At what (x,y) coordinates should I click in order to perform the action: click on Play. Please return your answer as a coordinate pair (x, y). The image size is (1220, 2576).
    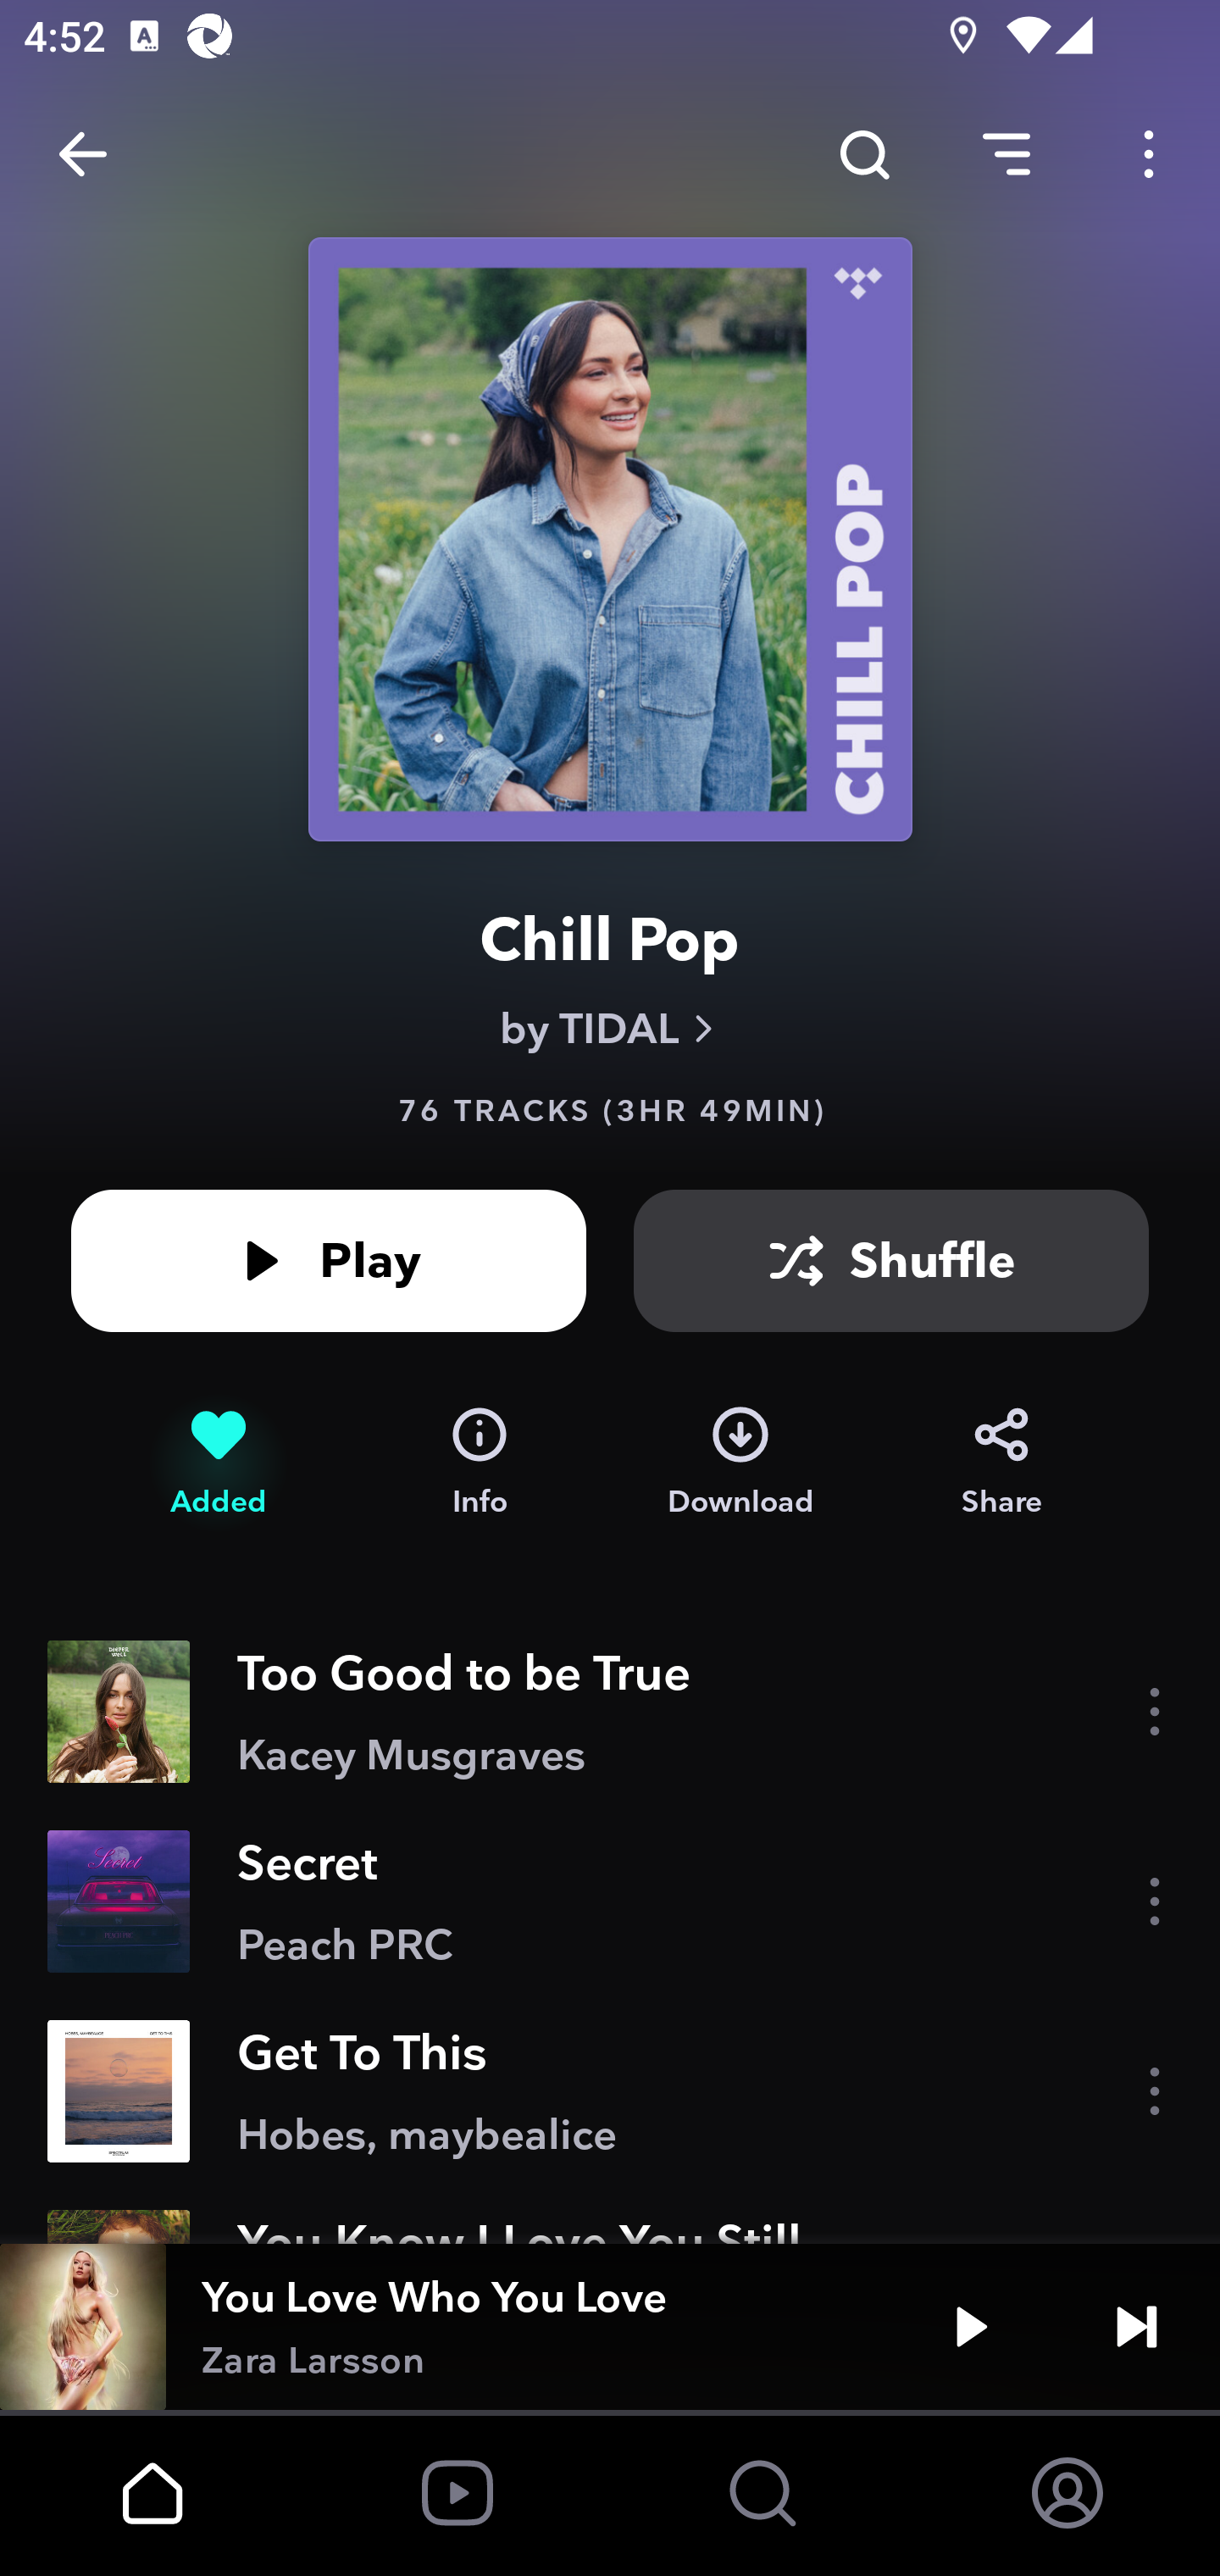
    Looking at the image, I should click on (329, 1261).